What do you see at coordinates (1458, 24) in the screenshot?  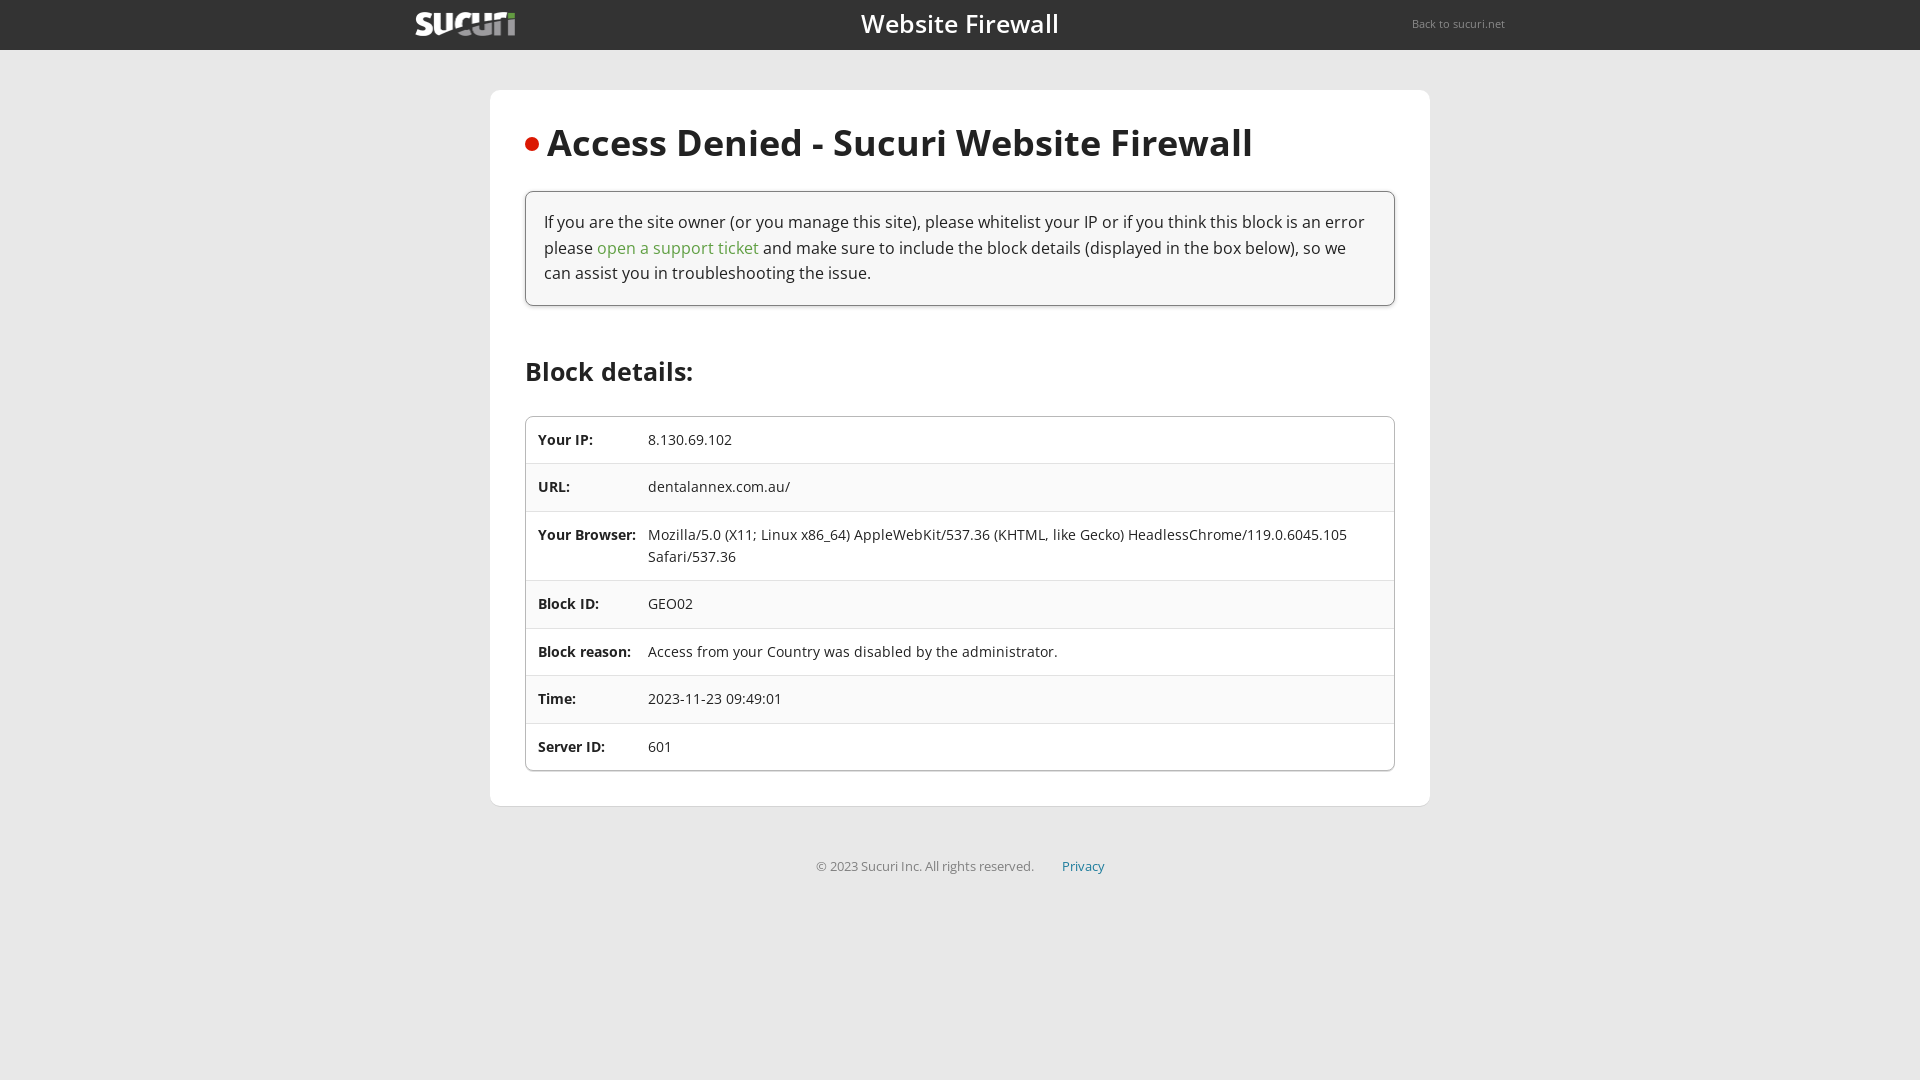 I see `Back to sucuri.net` at bounding box center [1458, 24].